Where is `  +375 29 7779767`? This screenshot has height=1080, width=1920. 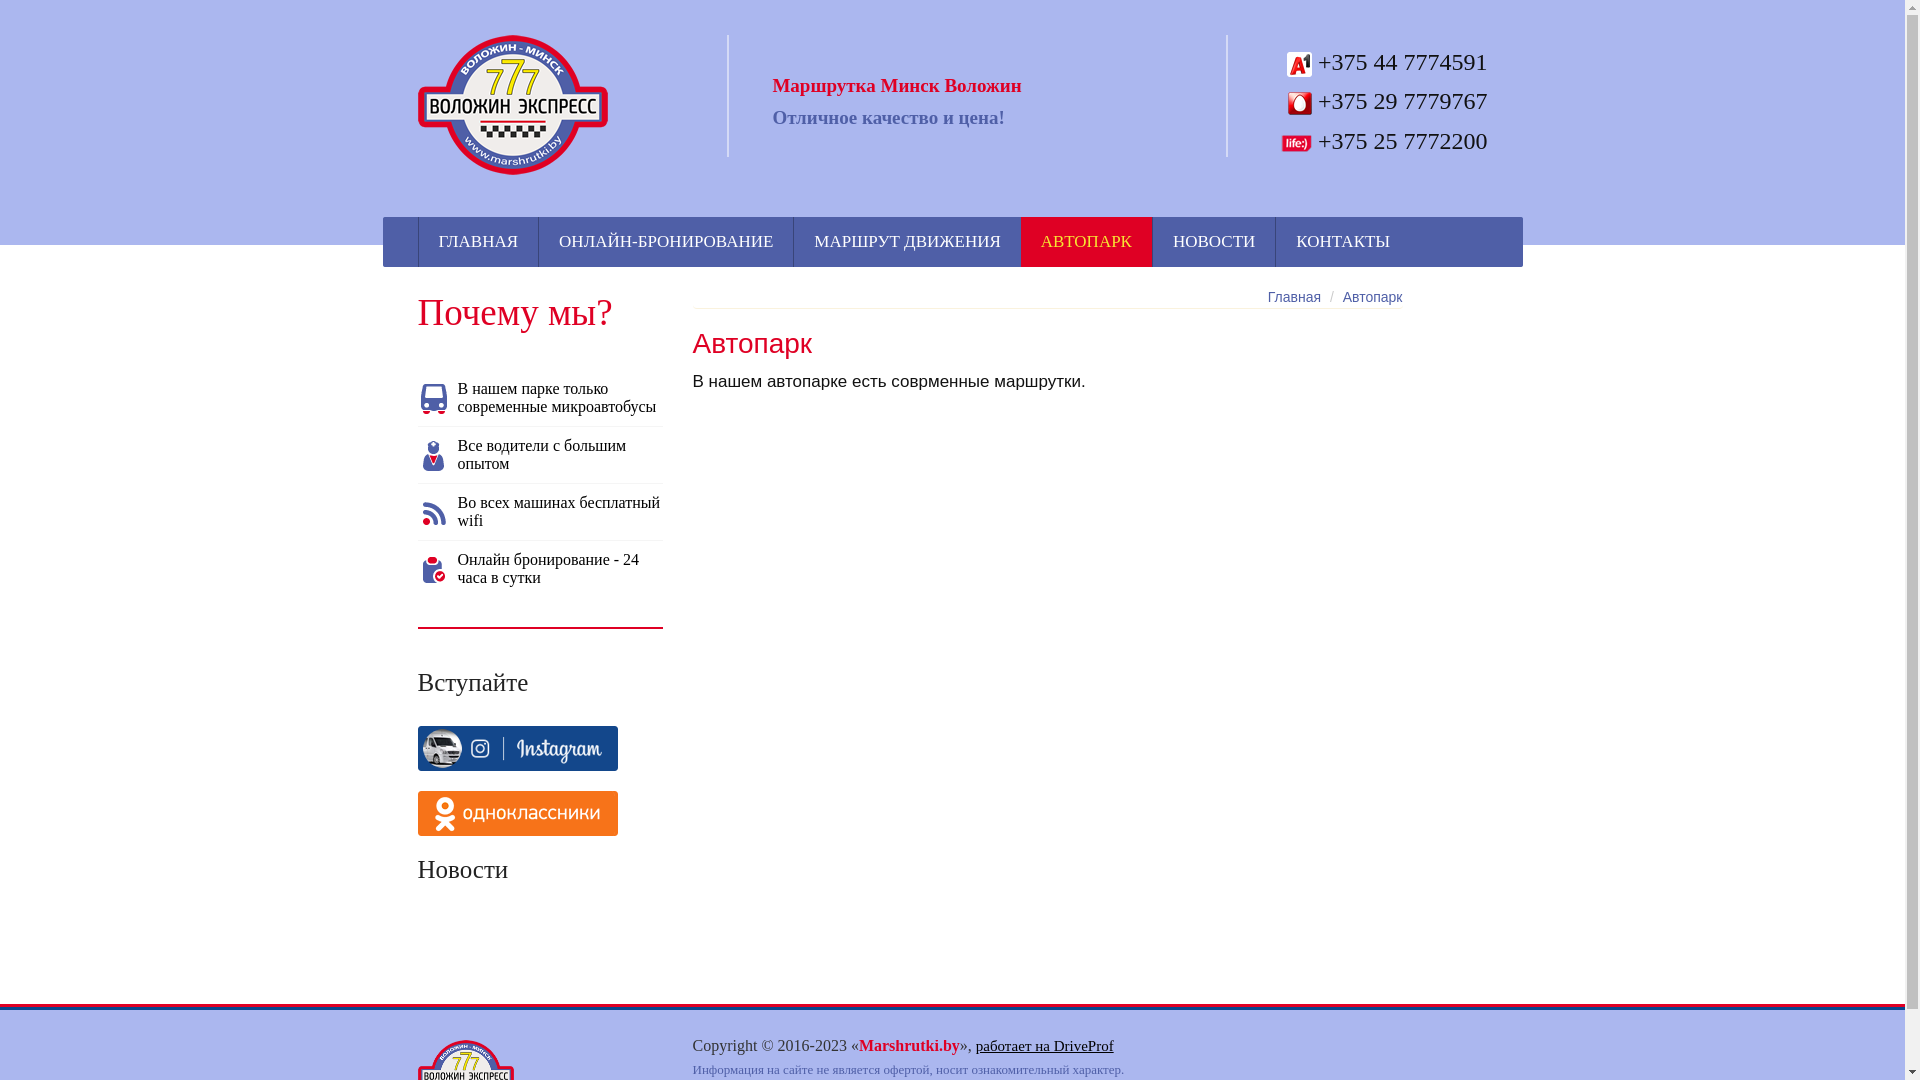
  +375 29 7779767 is located at coordinates (1382, 101).